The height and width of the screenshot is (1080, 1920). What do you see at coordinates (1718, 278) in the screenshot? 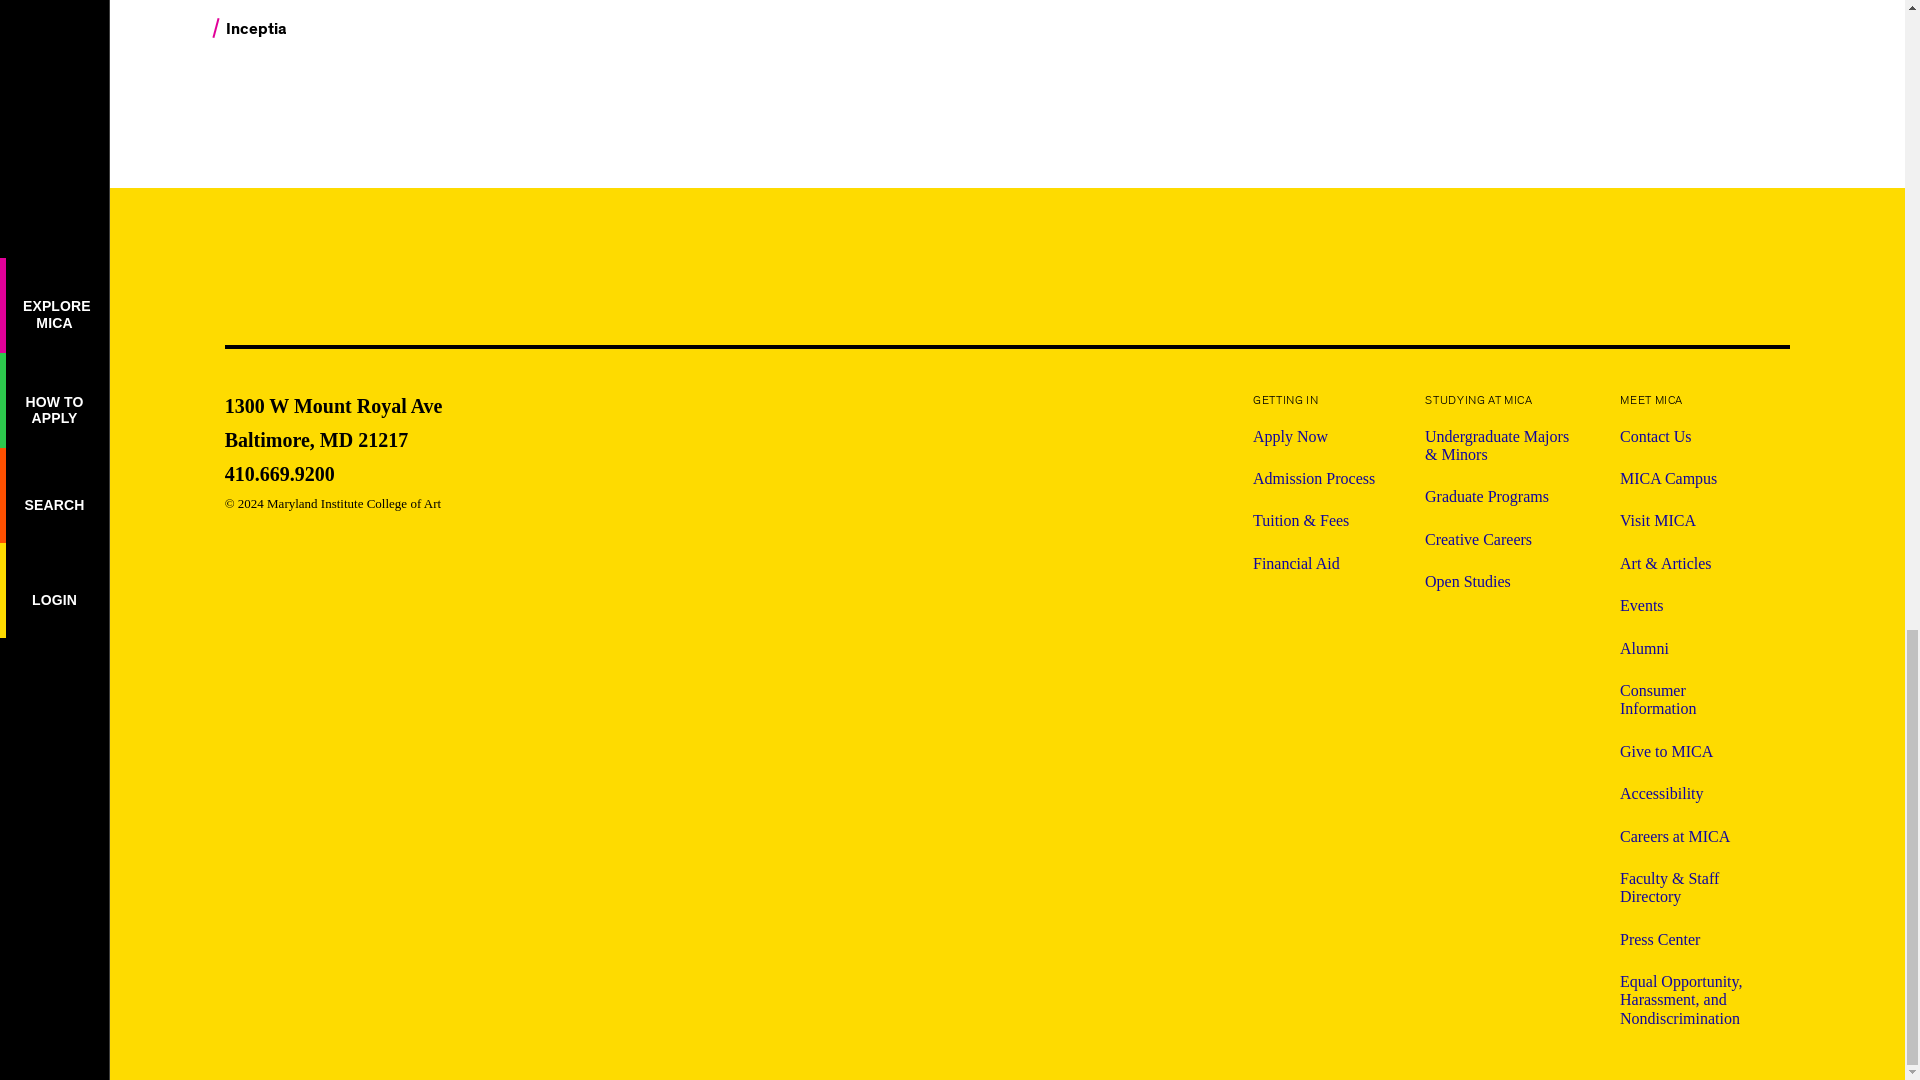
I see `YouTube` at bounding box center [1718, 278].